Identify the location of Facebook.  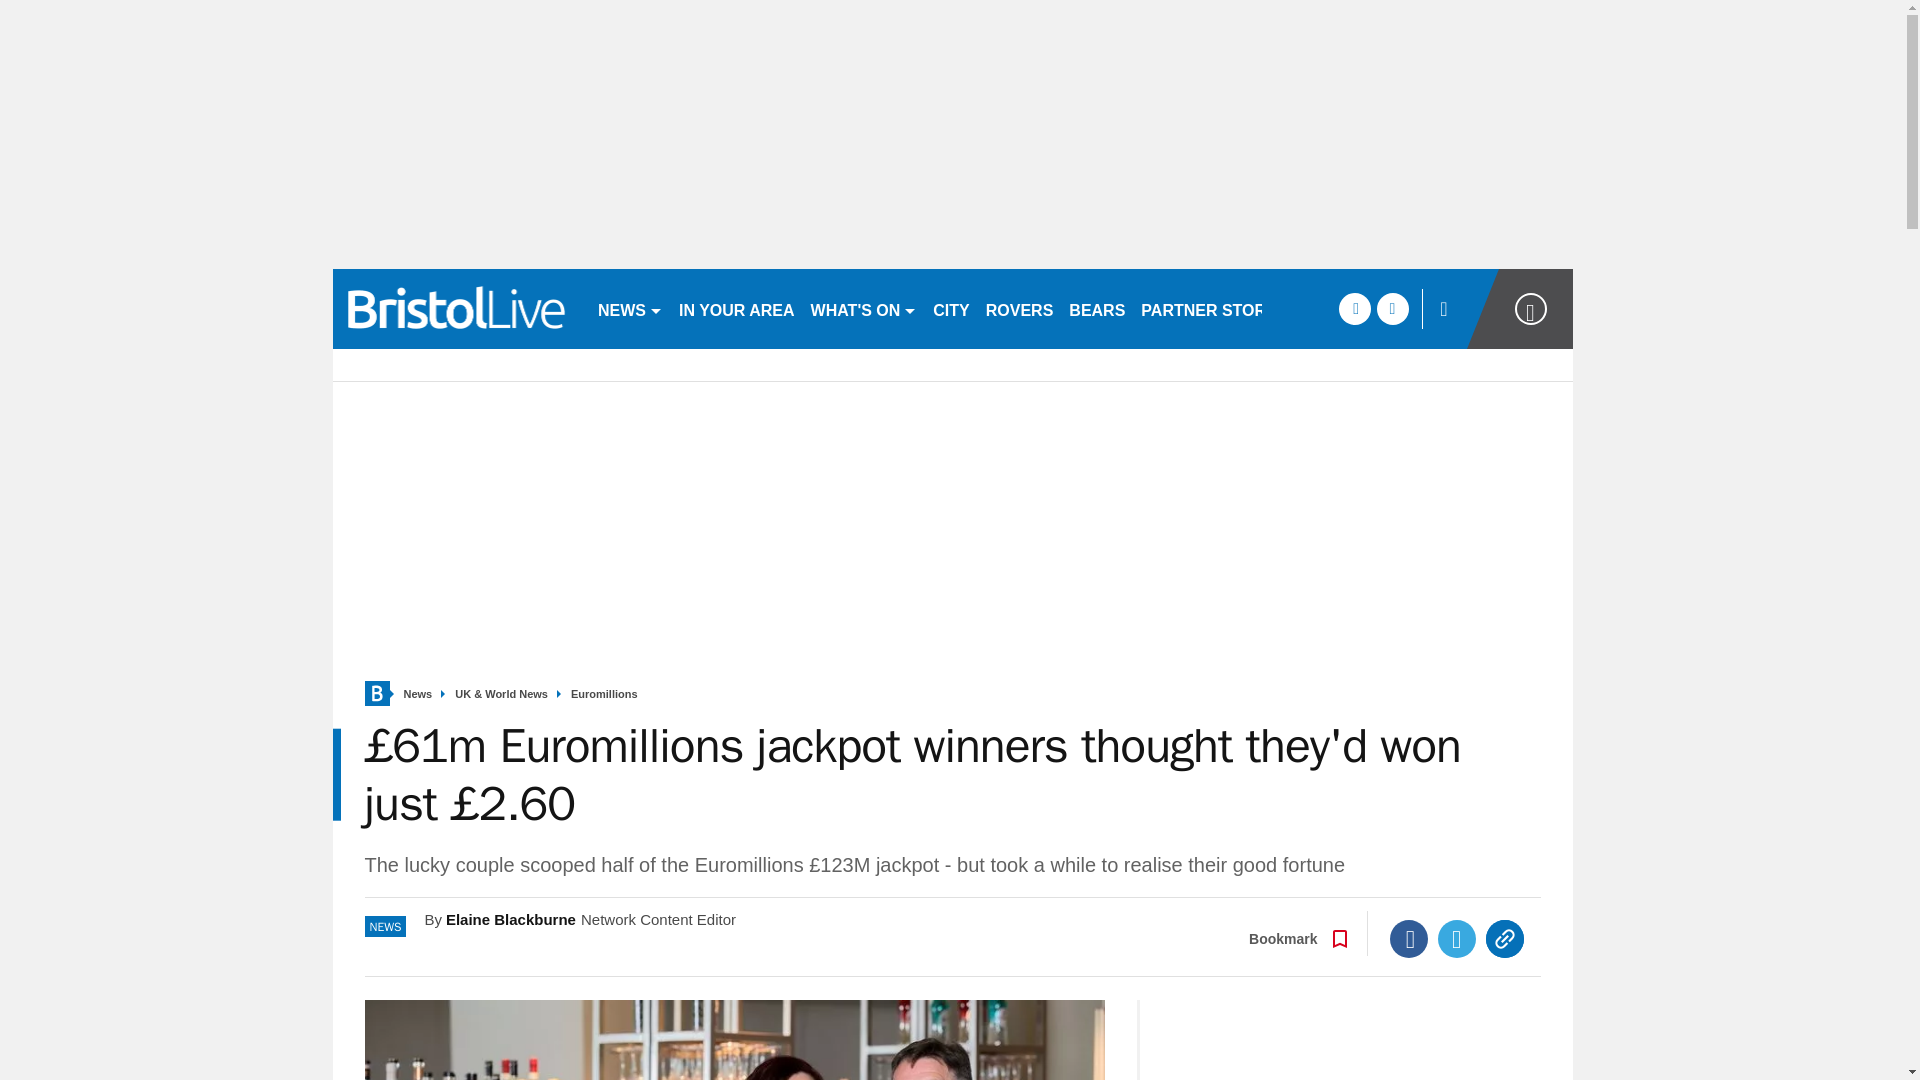
(1409, 938).